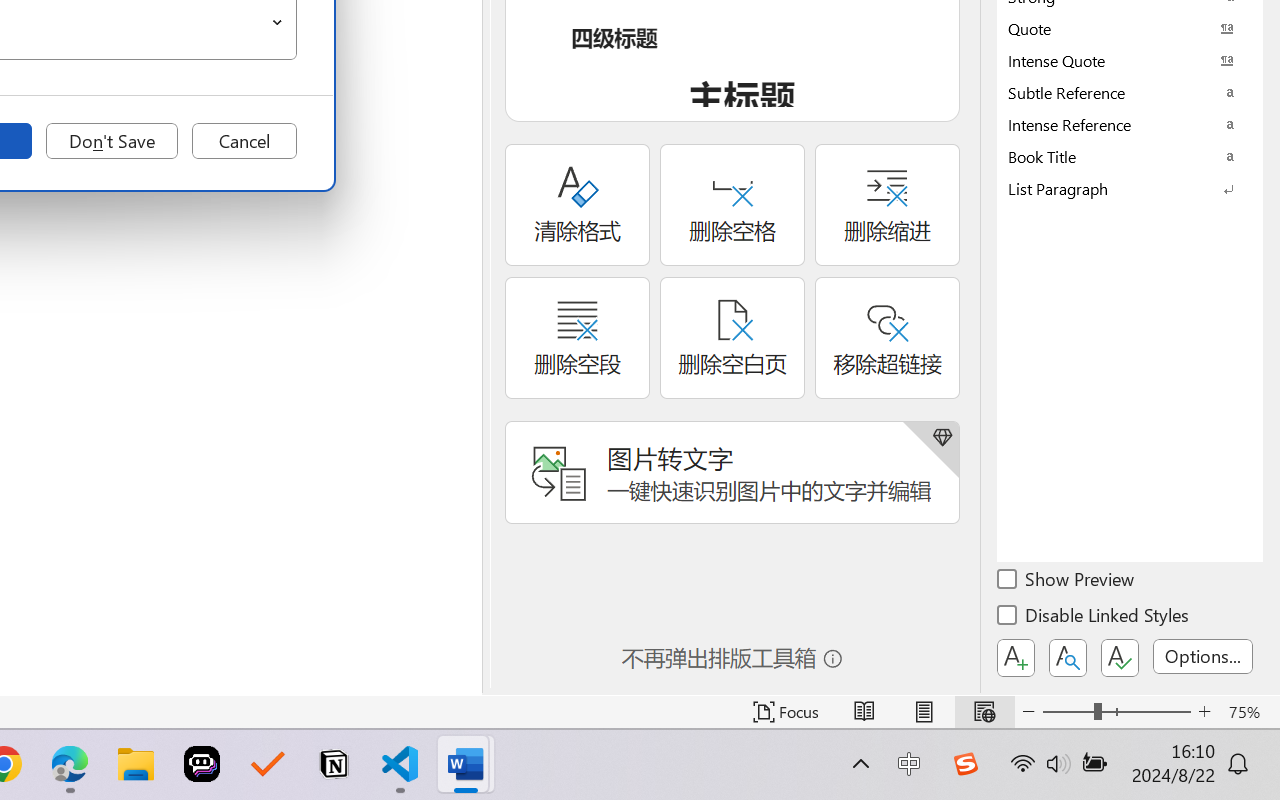 The height and width of the screenshot is (800, 1280). What do you see at coordinates (786, 712) in the screenshot?
I see `Focus ` at bounding box center [786, 712].